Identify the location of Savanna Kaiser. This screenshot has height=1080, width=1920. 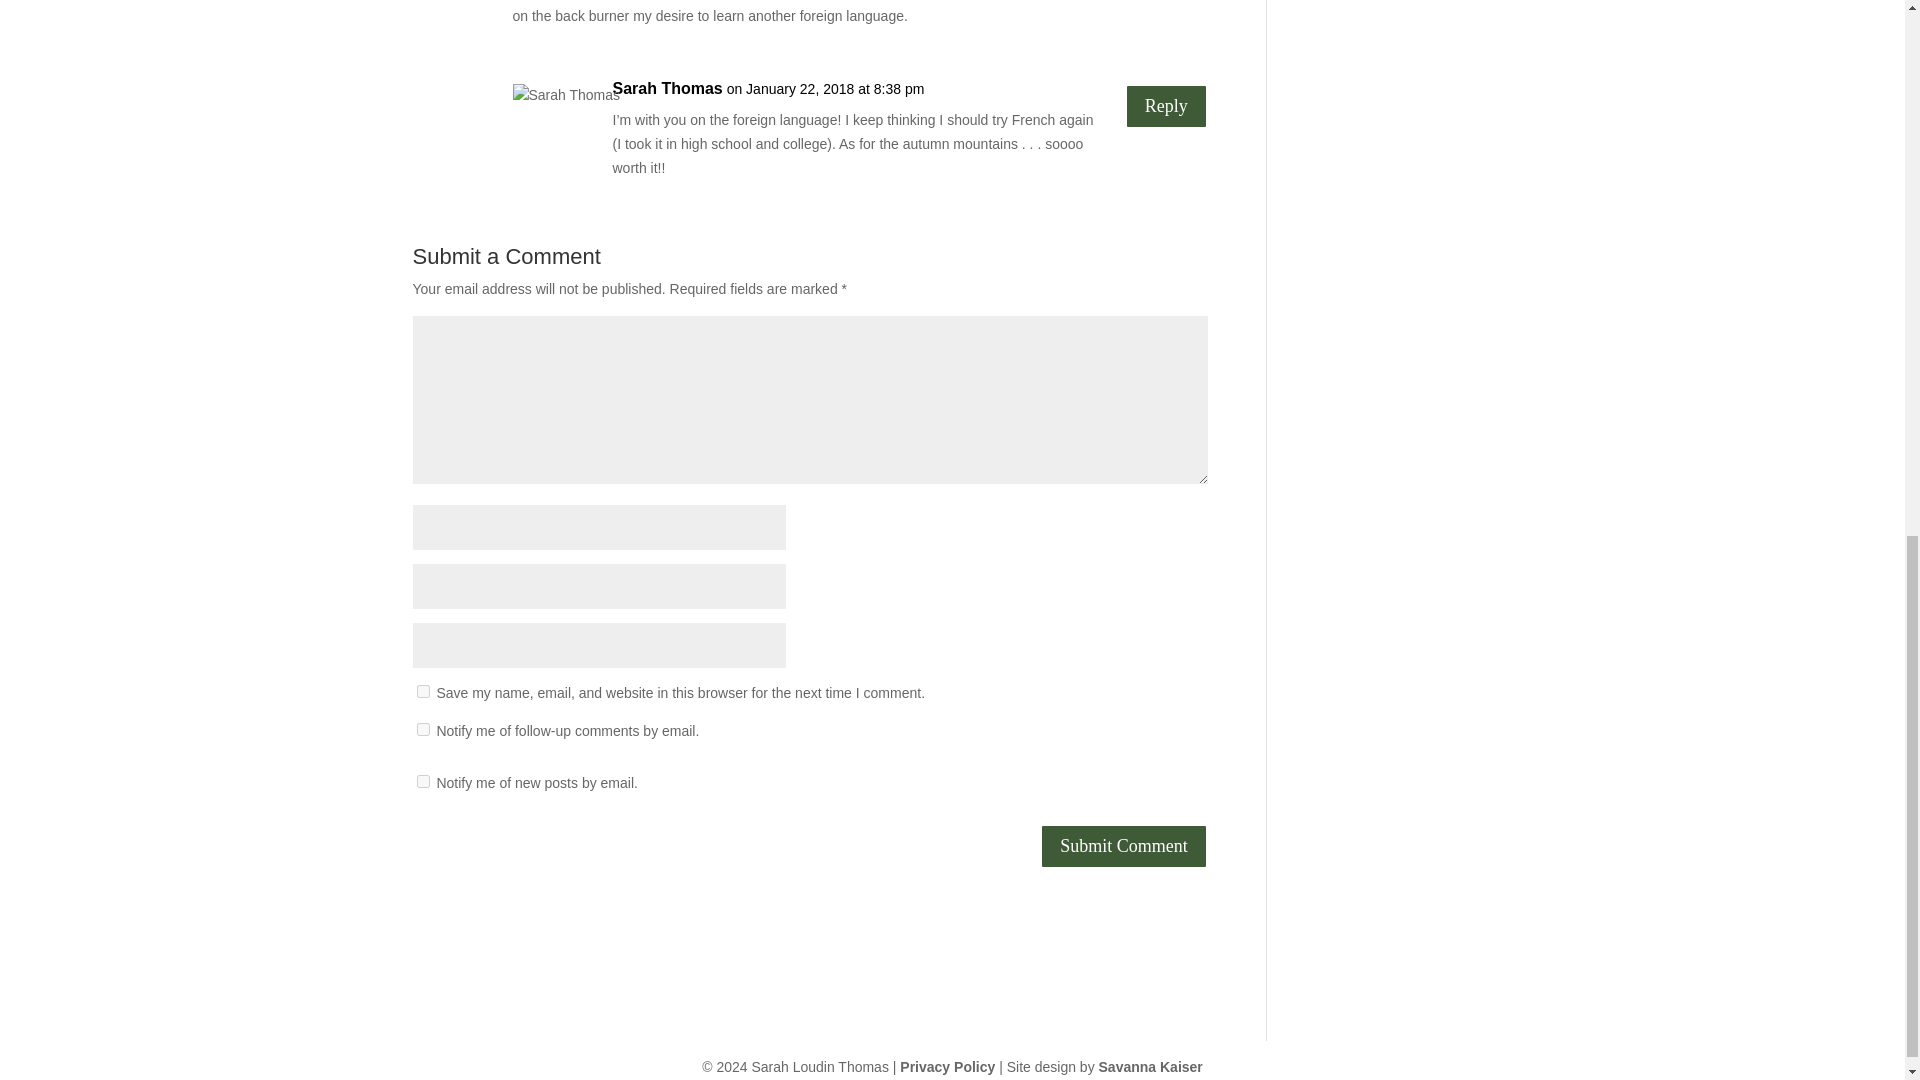
(1150, 1066).